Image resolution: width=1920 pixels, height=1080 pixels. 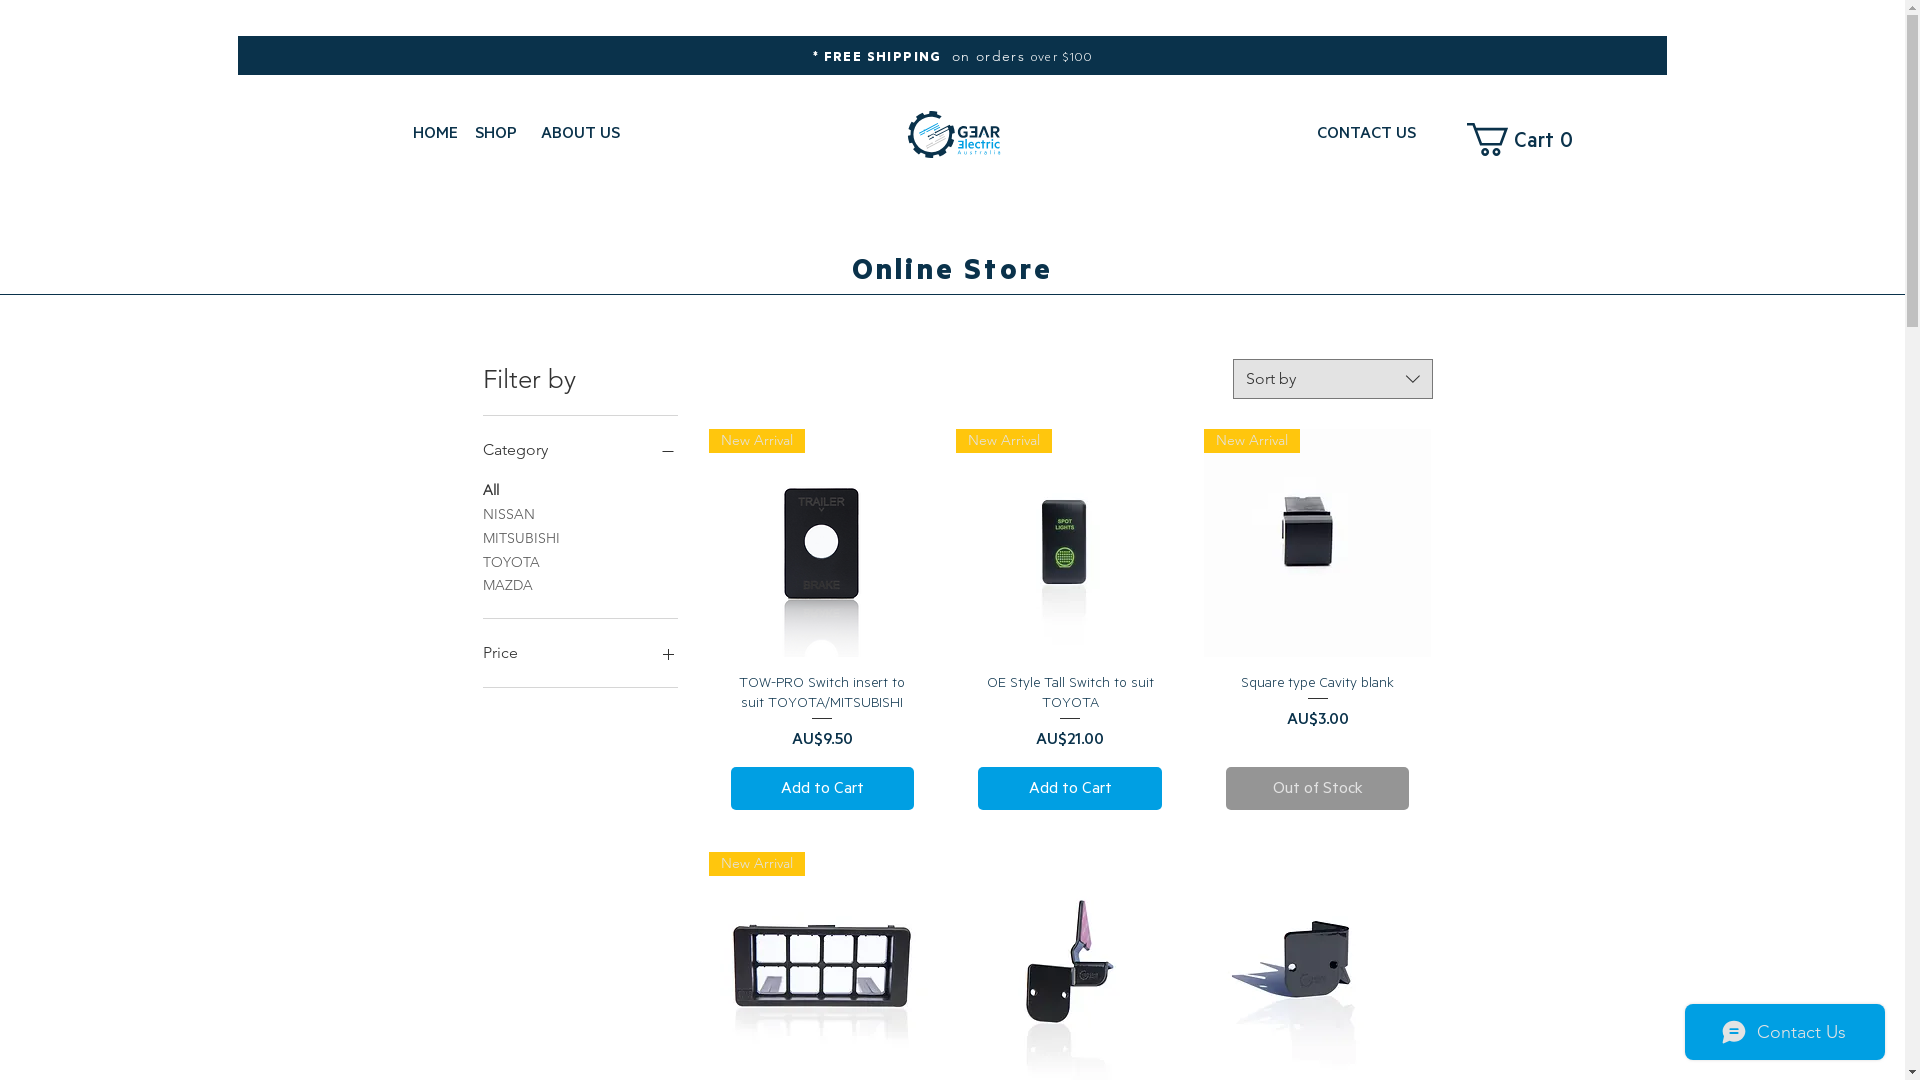 I want to click on CONTACT US, so click(x=1366, y=132).